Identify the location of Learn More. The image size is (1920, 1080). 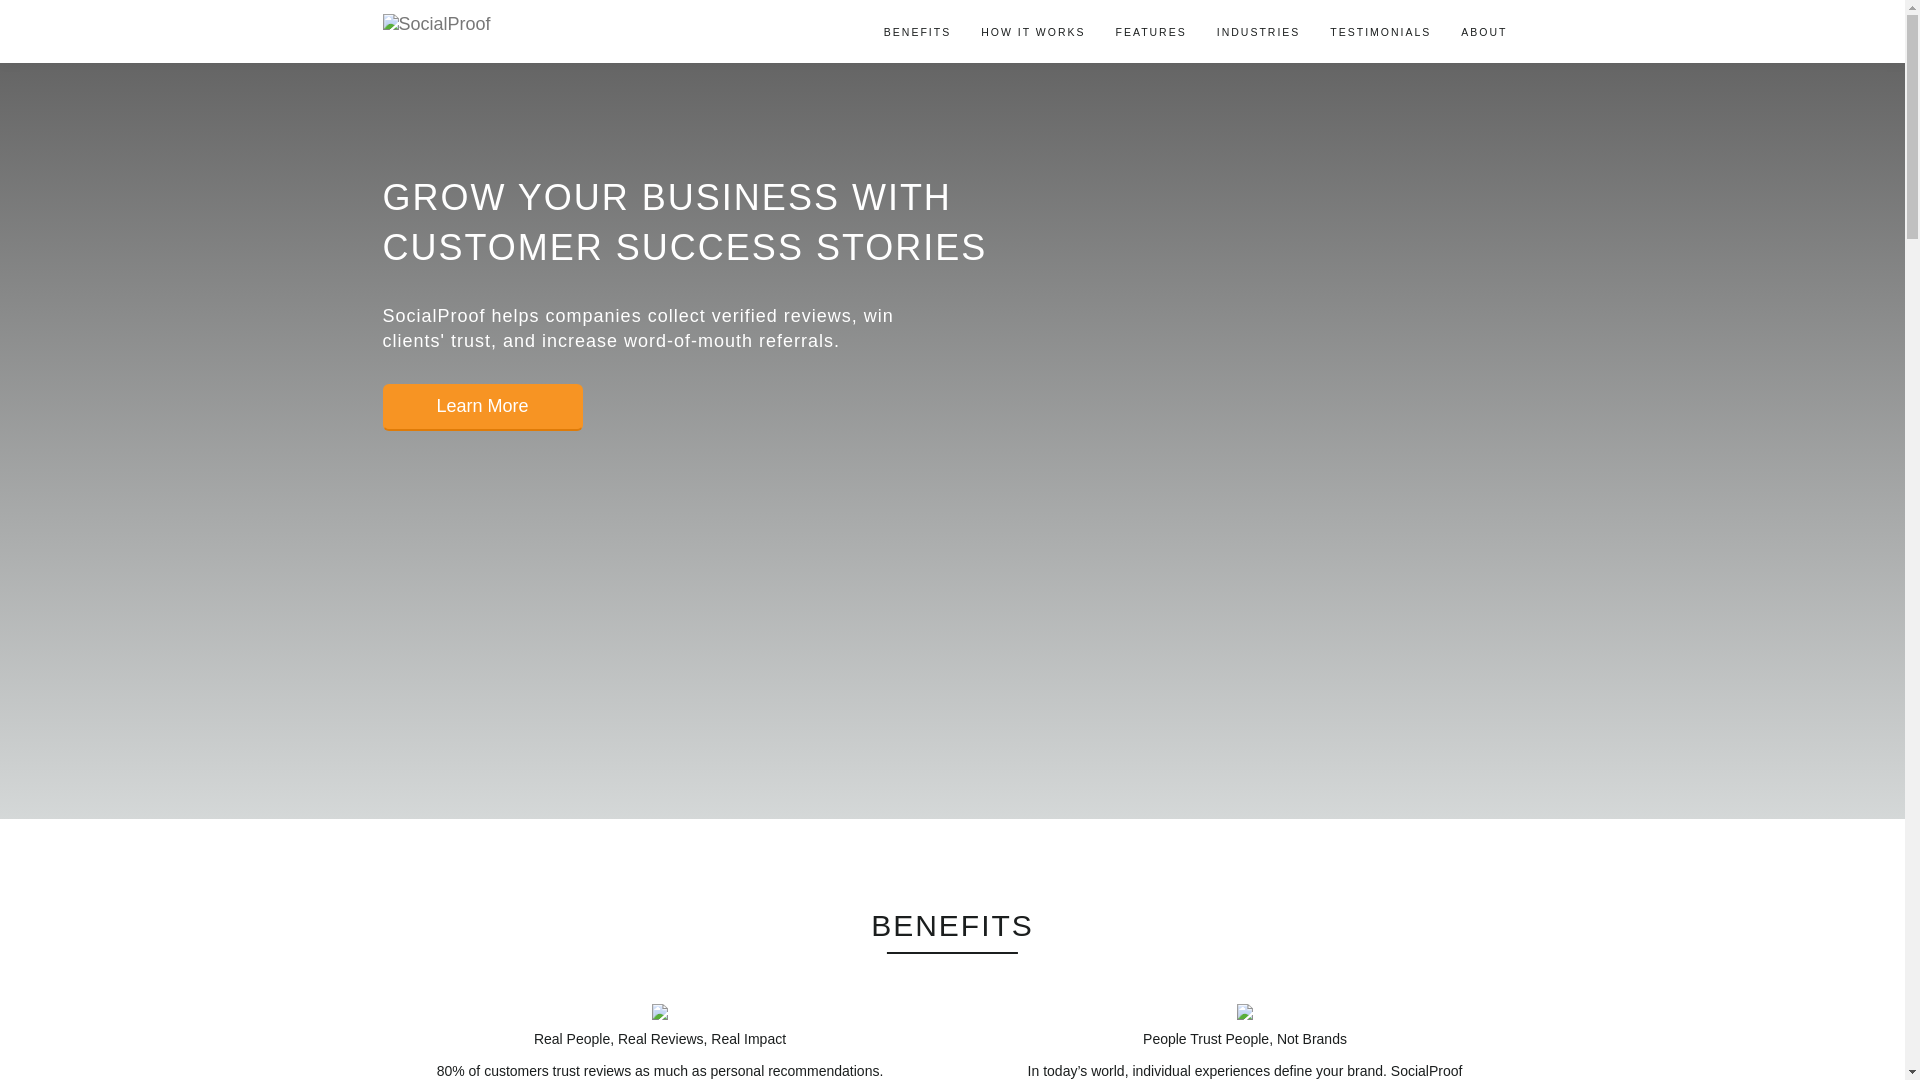
(482, 407).